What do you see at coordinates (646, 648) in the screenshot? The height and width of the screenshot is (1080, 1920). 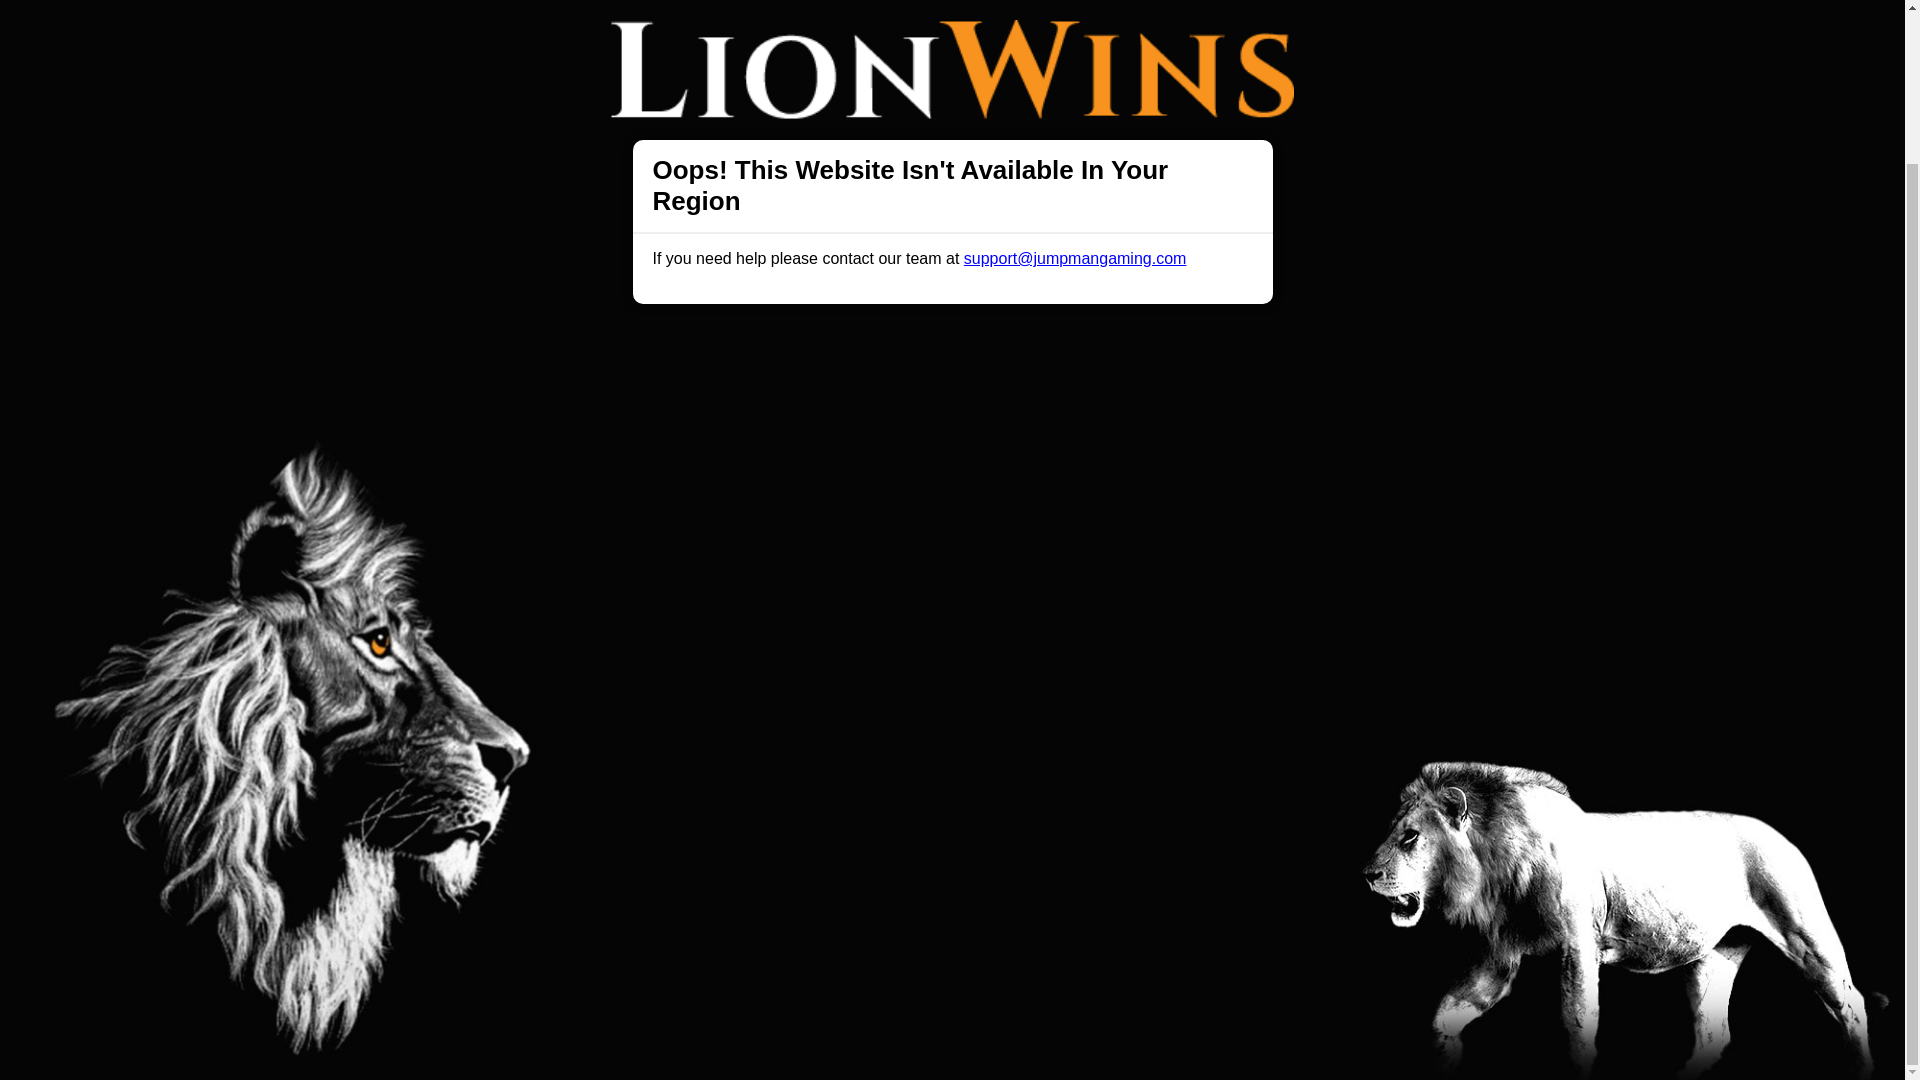 I see `Help` at bounding box center [646, 648].